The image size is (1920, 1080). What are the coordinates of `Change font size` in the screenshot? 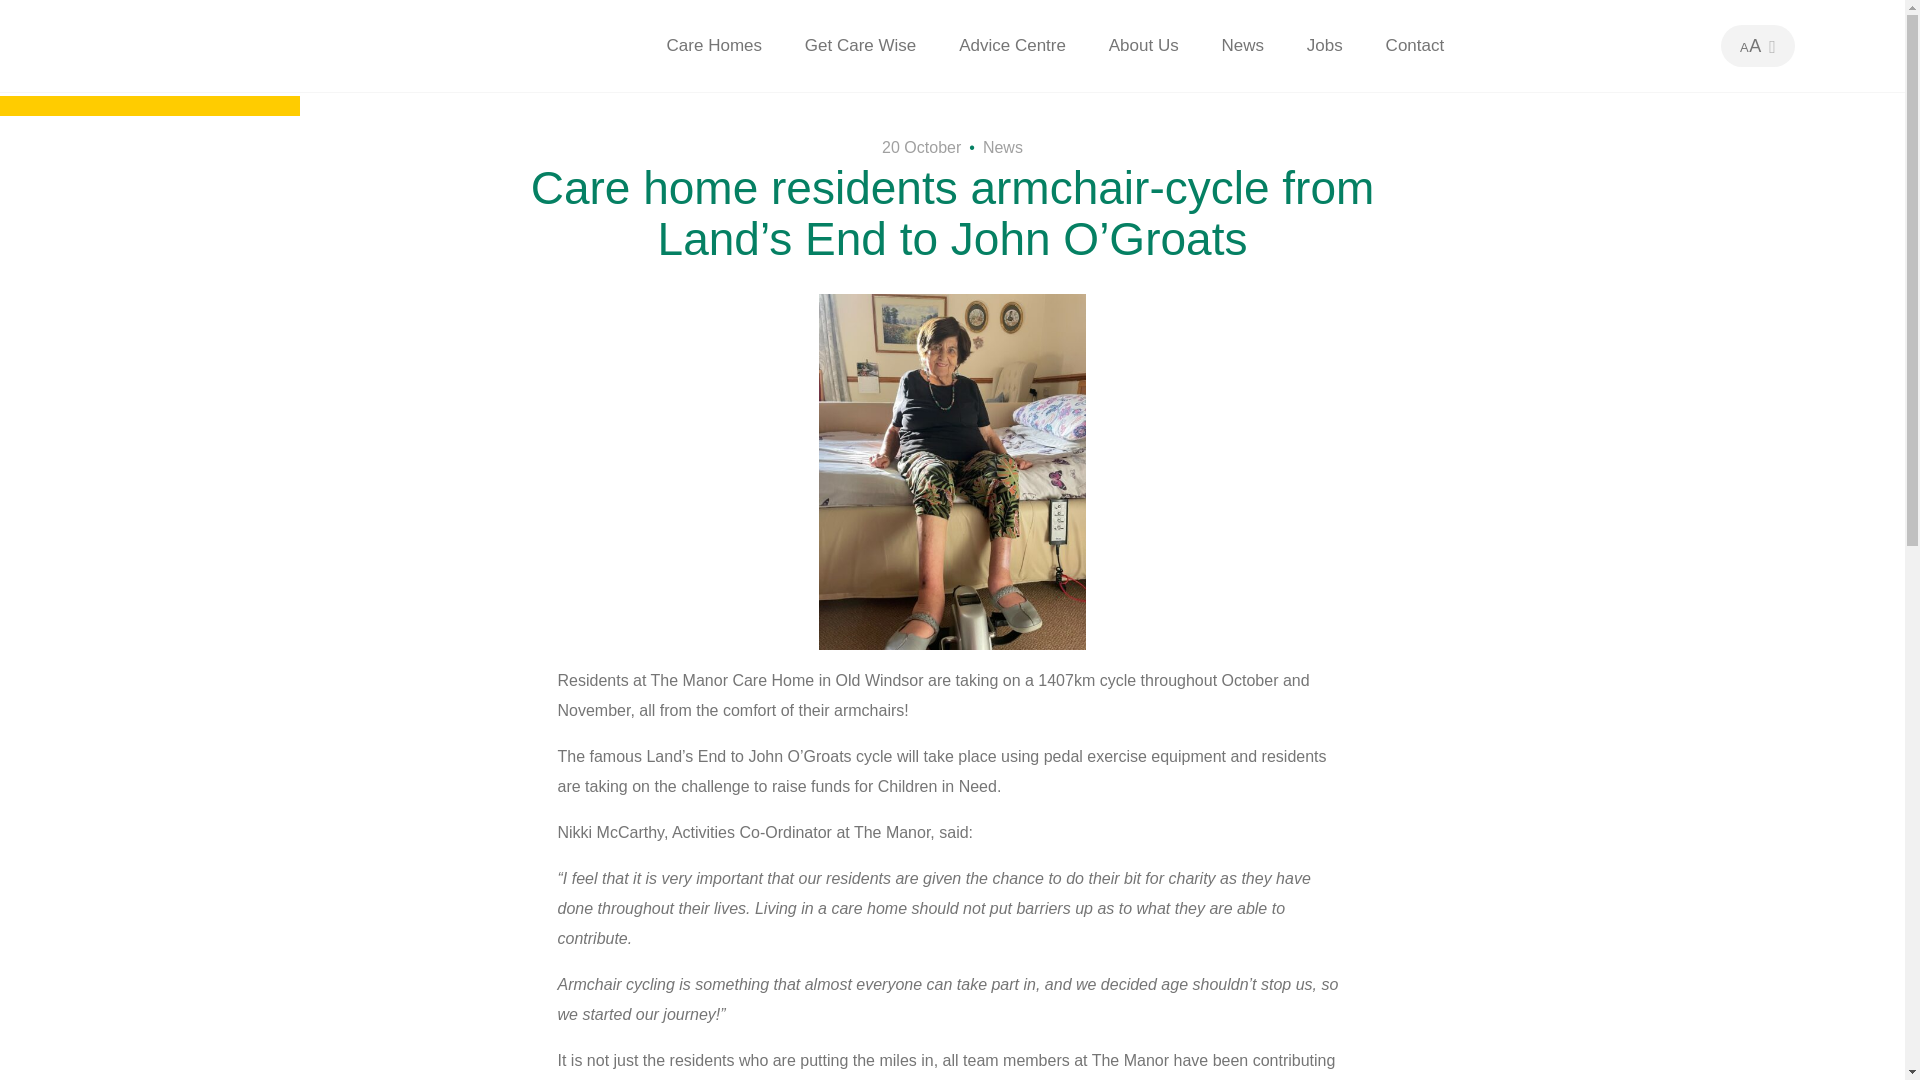 It's located at (1750, 46).